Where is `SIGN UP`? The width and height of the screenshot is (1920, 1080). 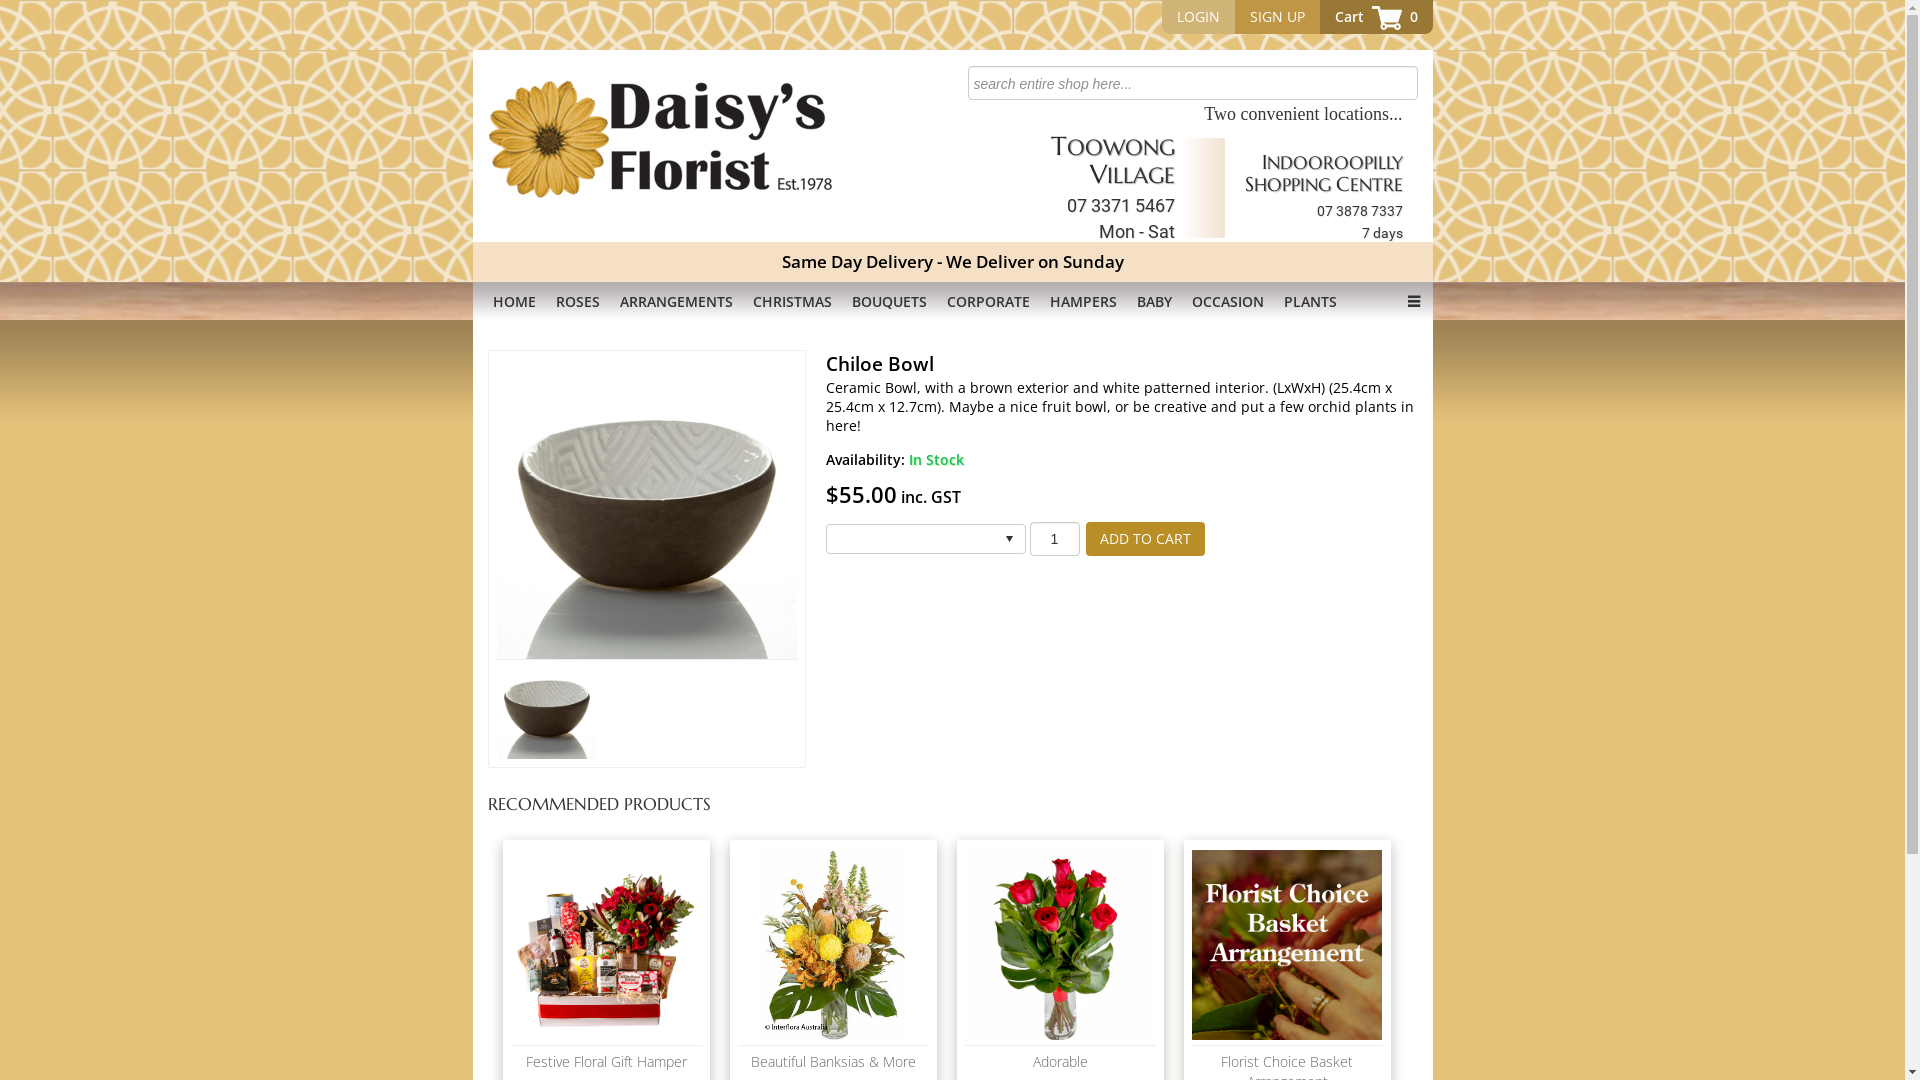 SIGN UP is located at coordinates (1276, 17).